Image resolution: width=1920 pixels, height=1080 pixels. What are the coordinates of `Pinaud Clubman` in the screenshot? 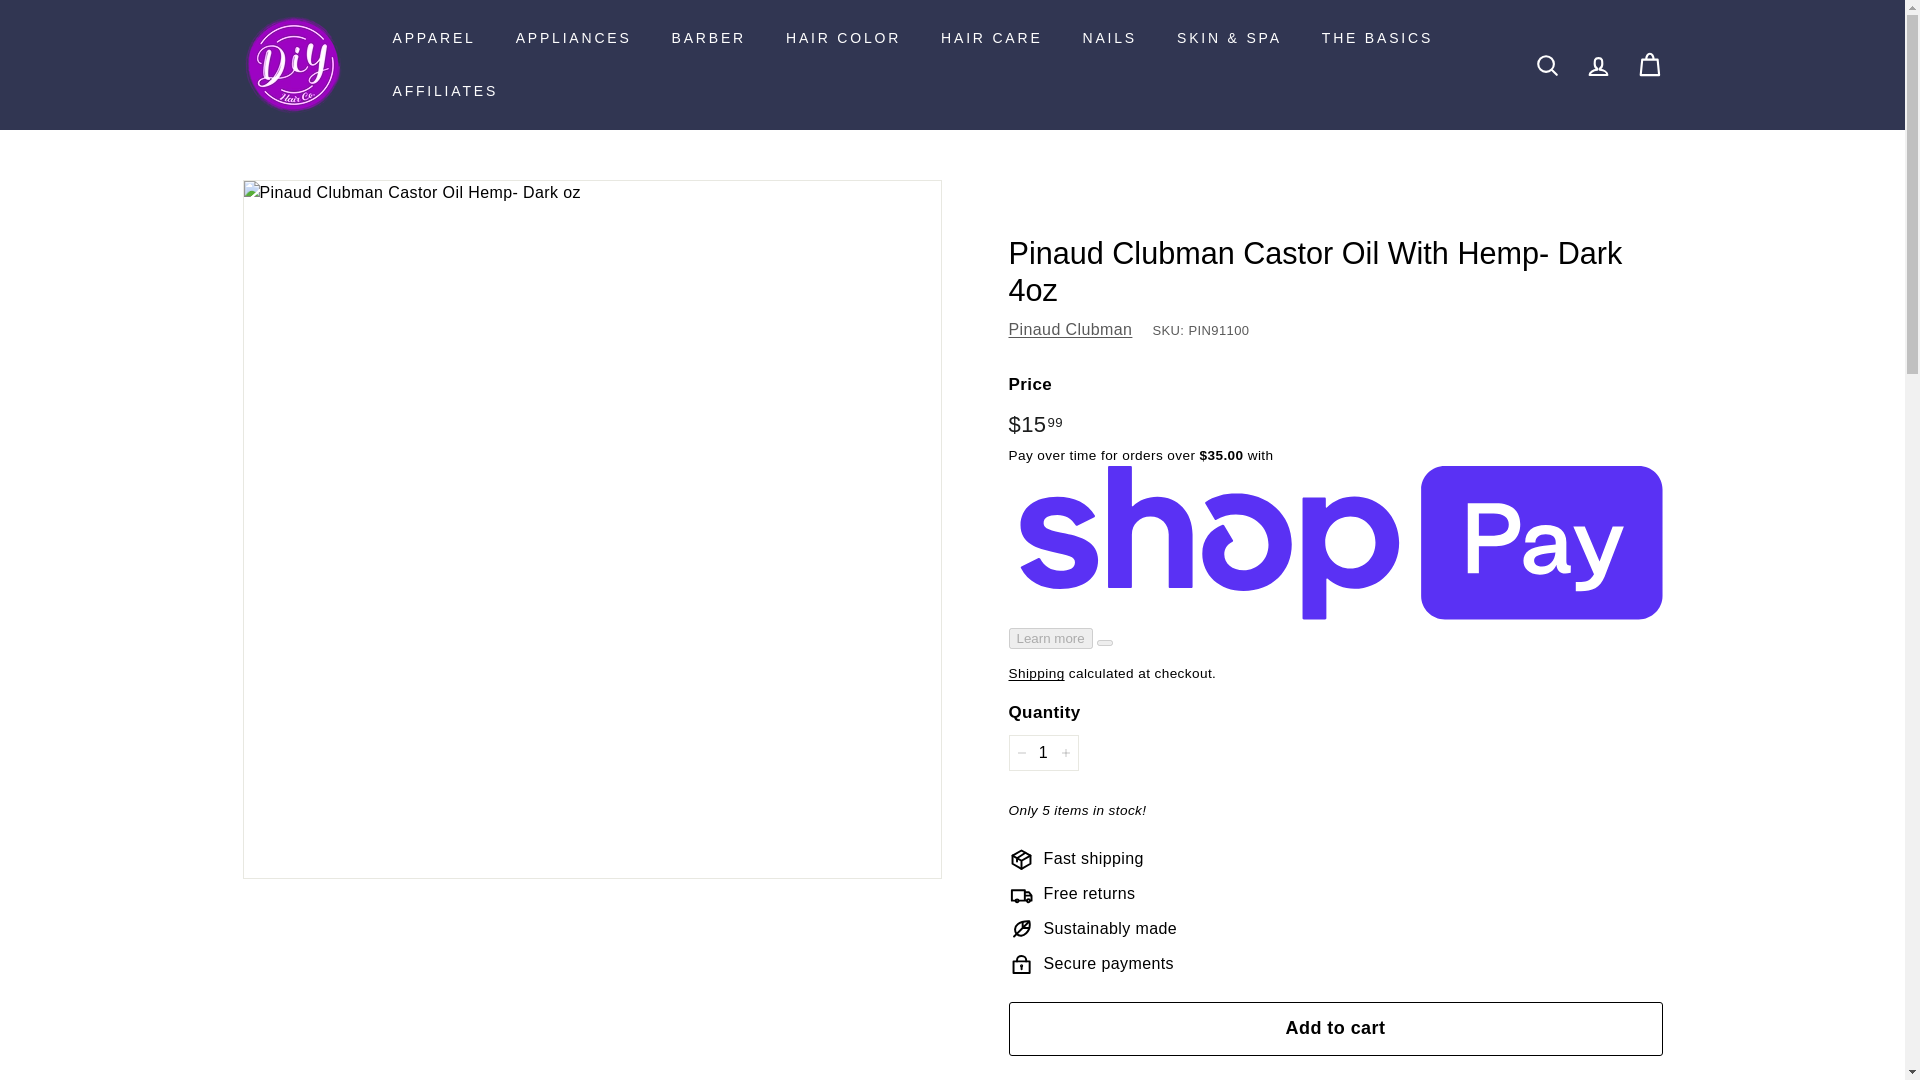 It's located at (1070, 329).